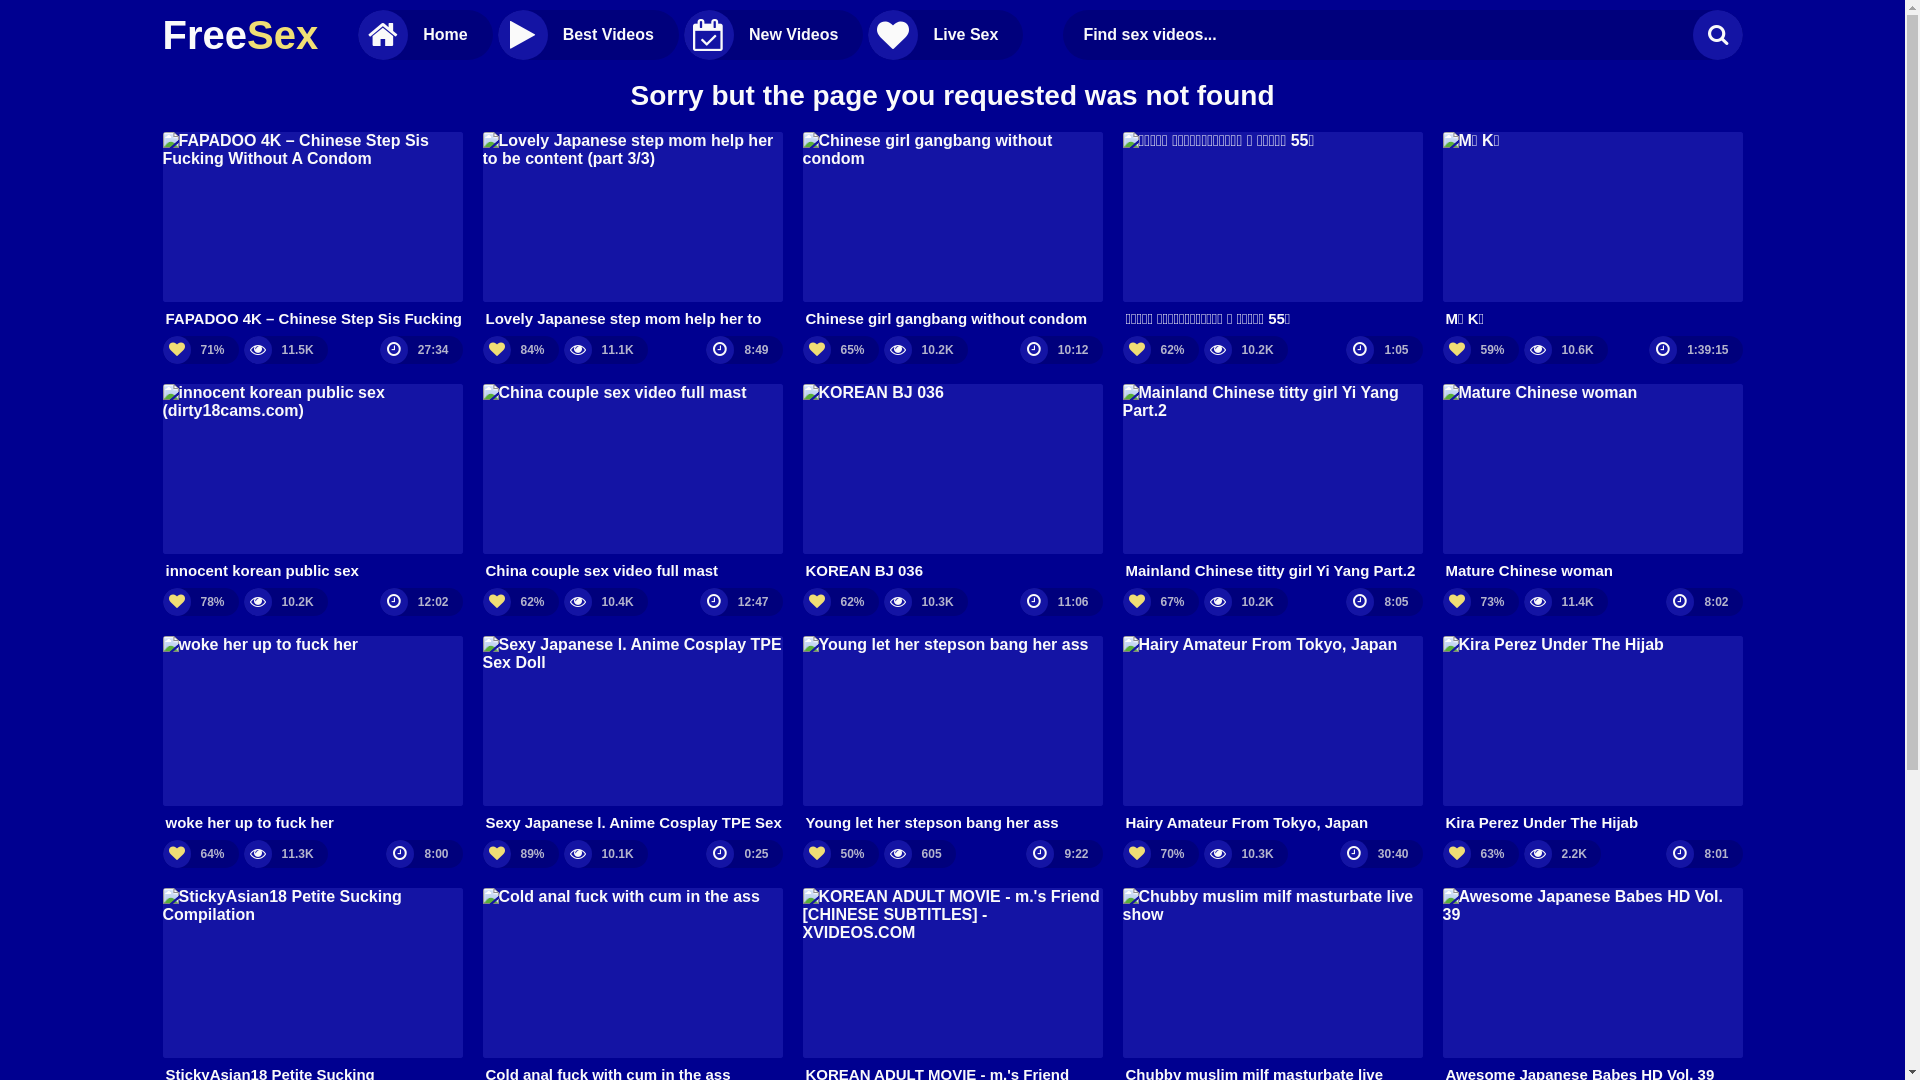 The image size is (1920, 1080). Describe the element at coordinates (588, 35) in the screenshot. I see `Best Videos` at that location.